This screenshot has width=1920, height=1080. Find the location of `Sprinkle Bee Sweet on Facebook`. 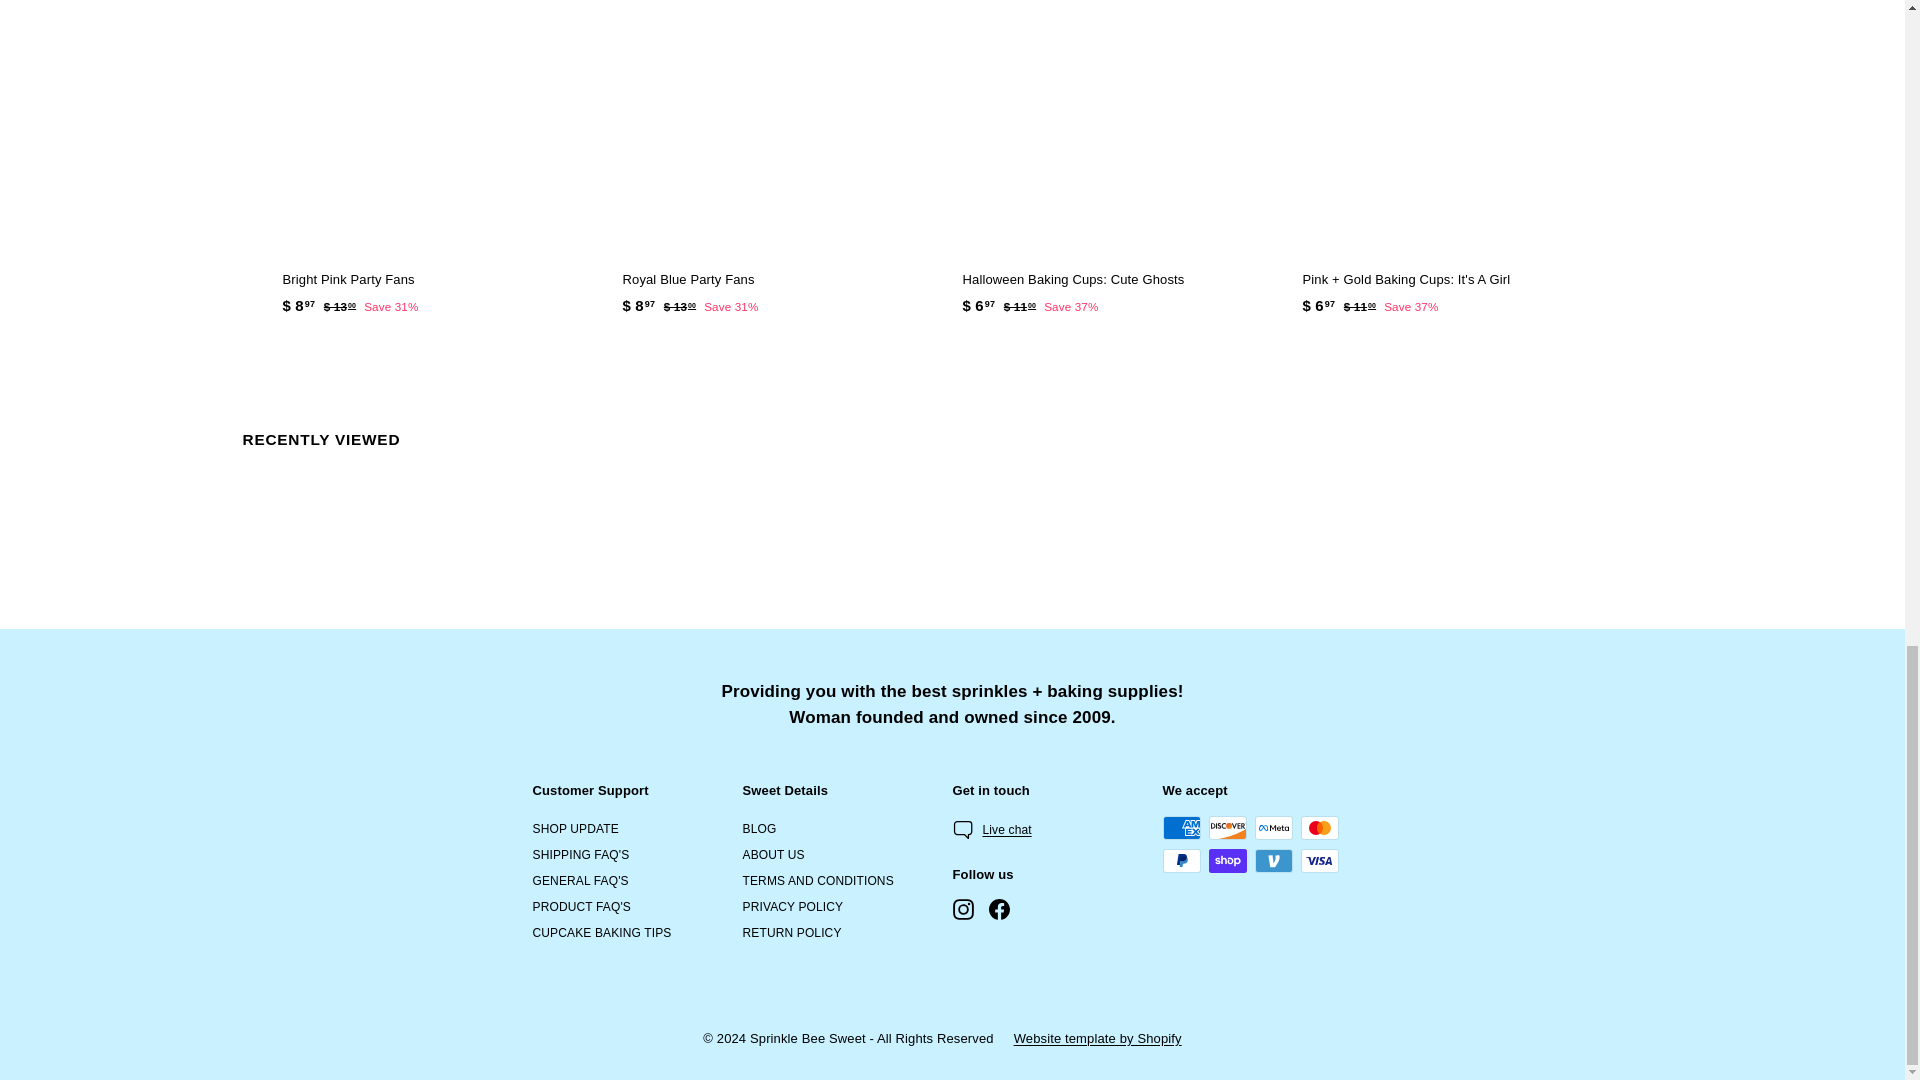

Sprinkle Bee Sweet on Facebook is located at coordinates (998, 909).